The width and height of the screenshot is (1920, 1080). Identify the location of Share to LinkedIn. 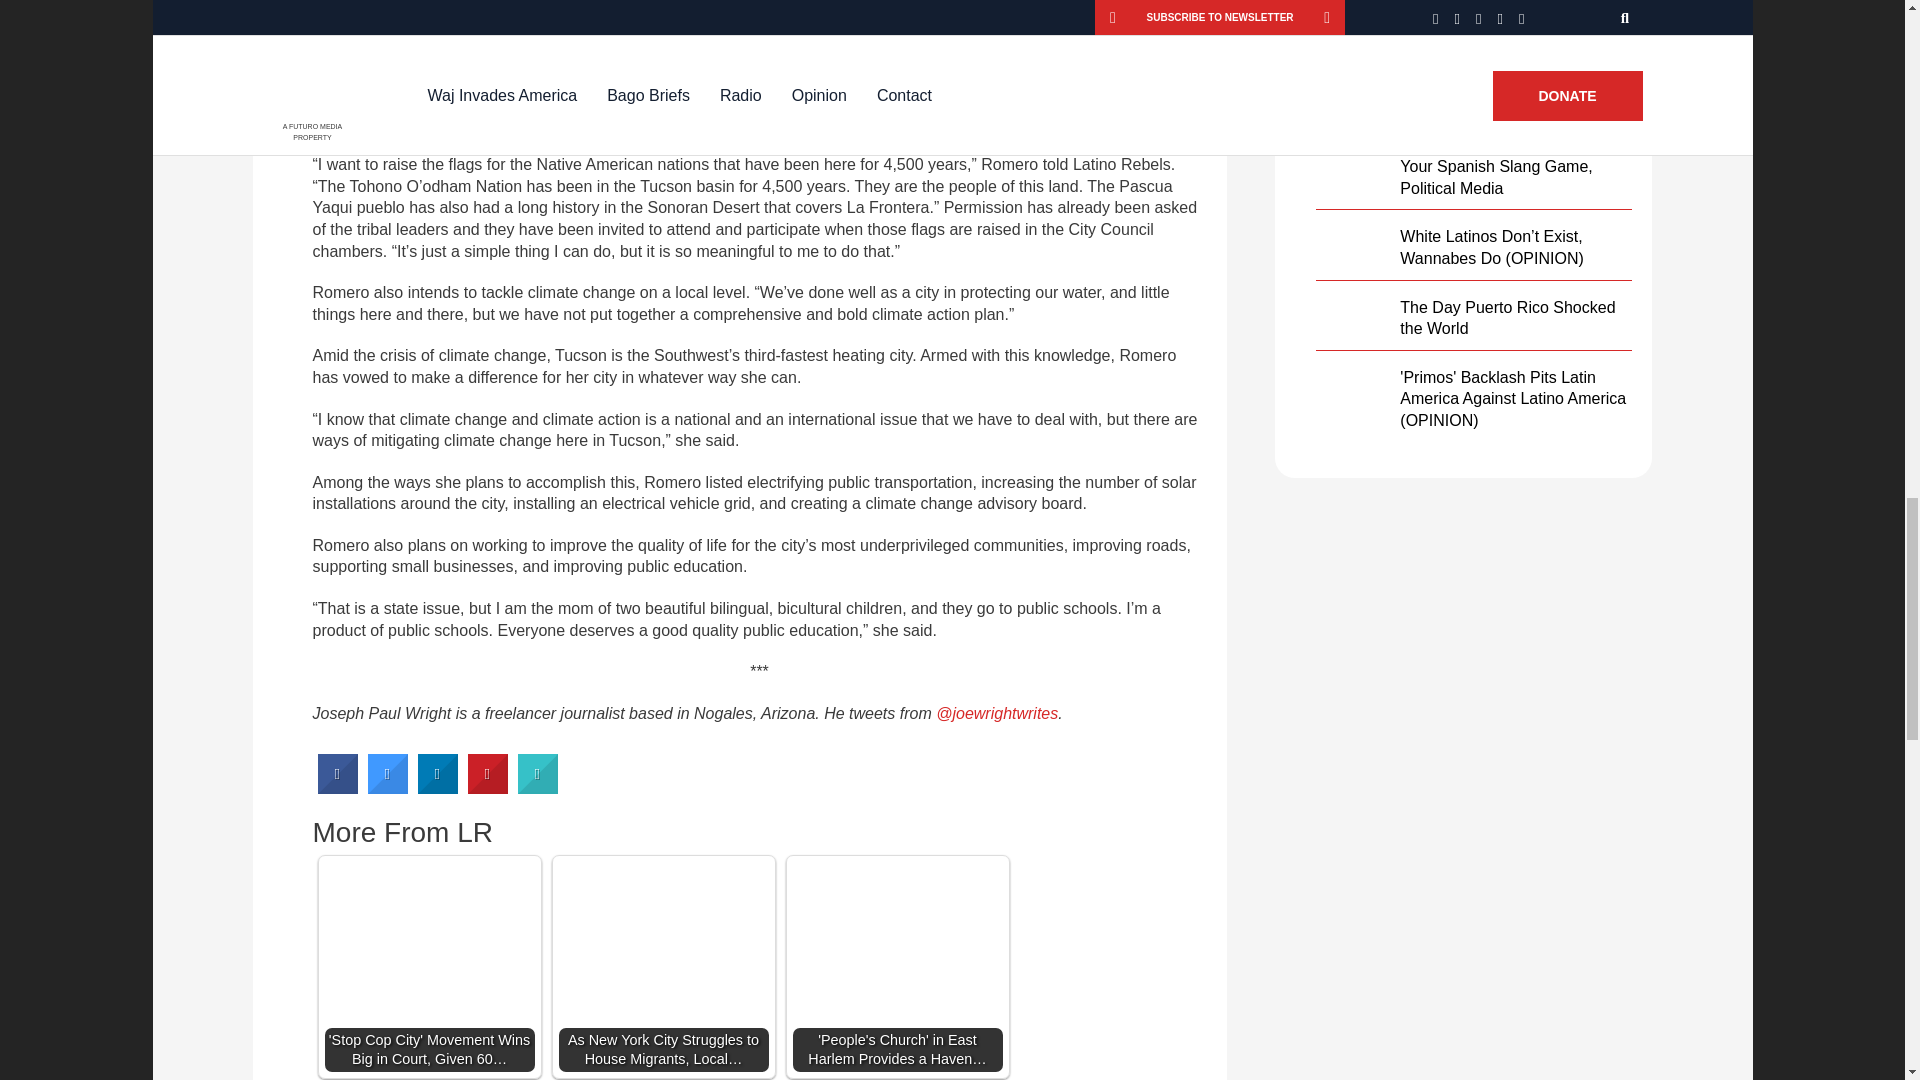
(438, 788).